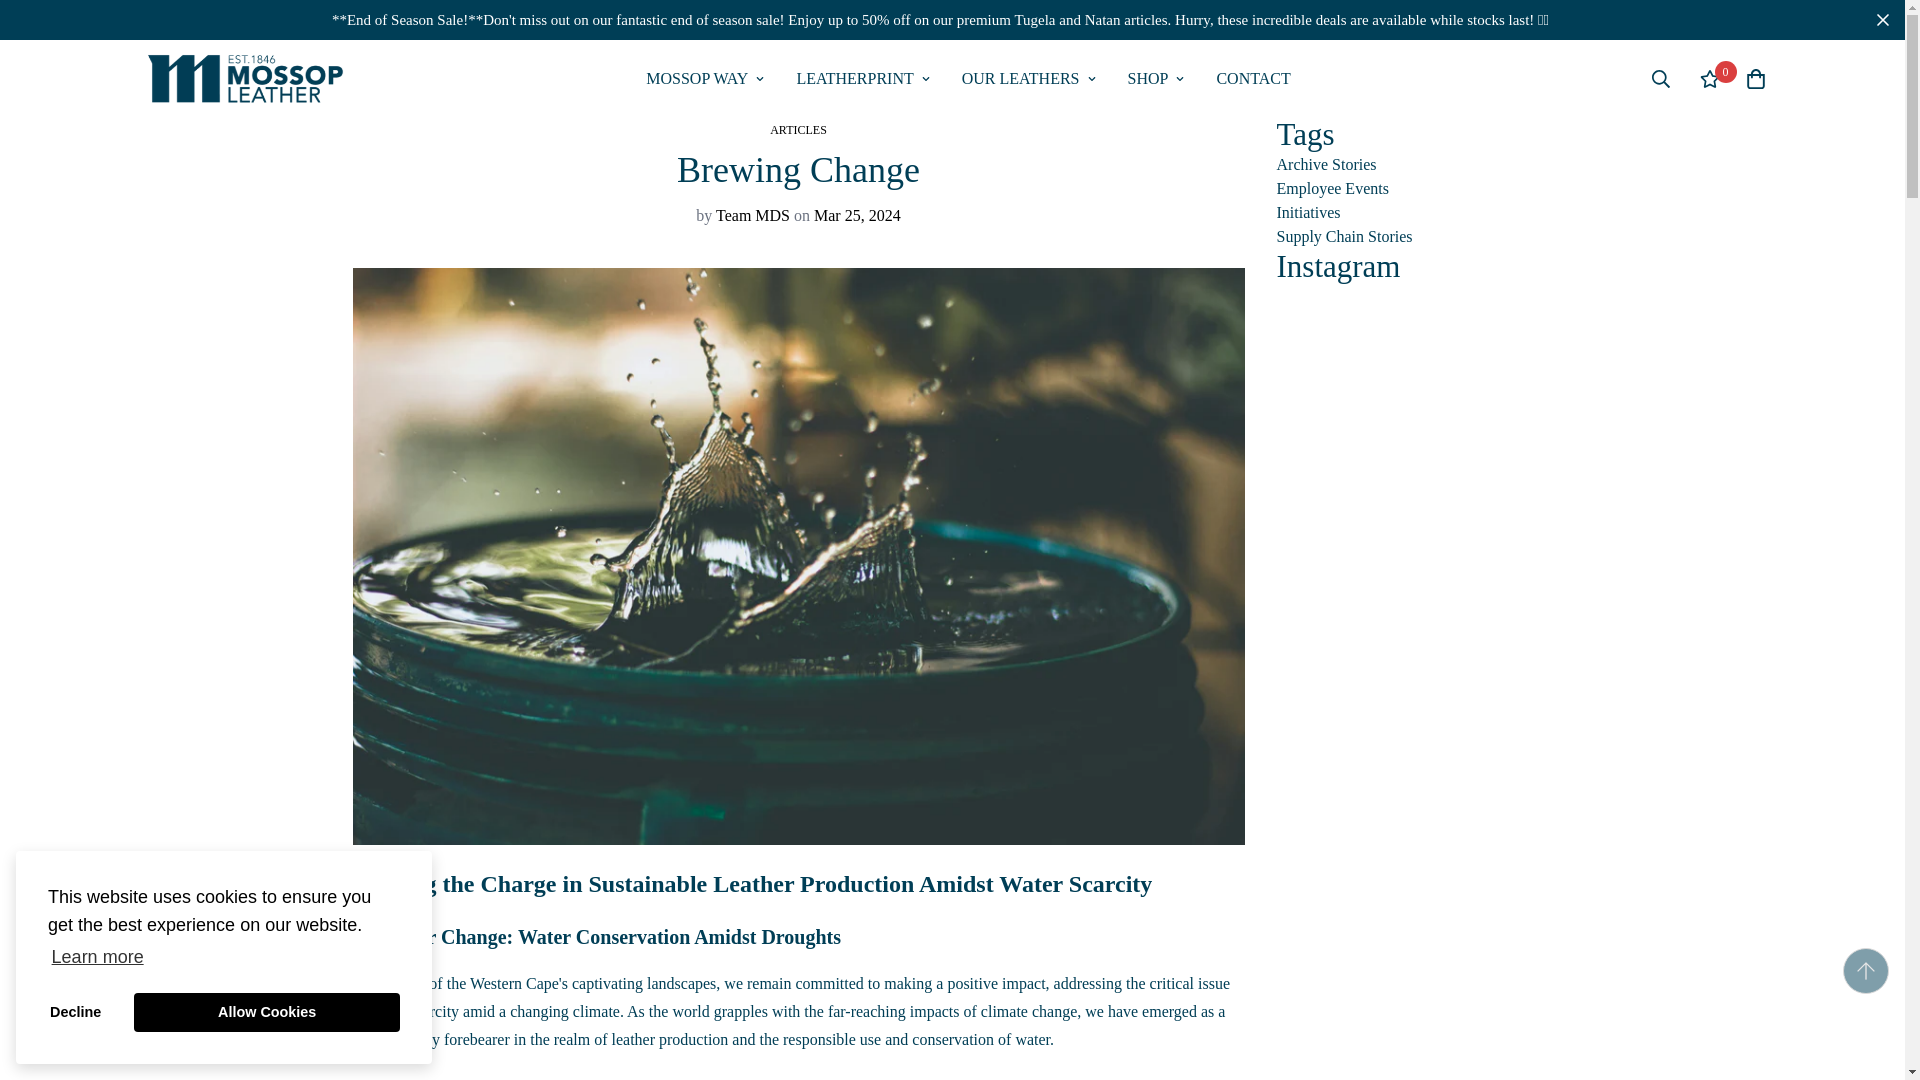  What do you see at coordinates (1332, 188) in the screenshot?
I see `SHOP` at bounding box center [1332, 188].